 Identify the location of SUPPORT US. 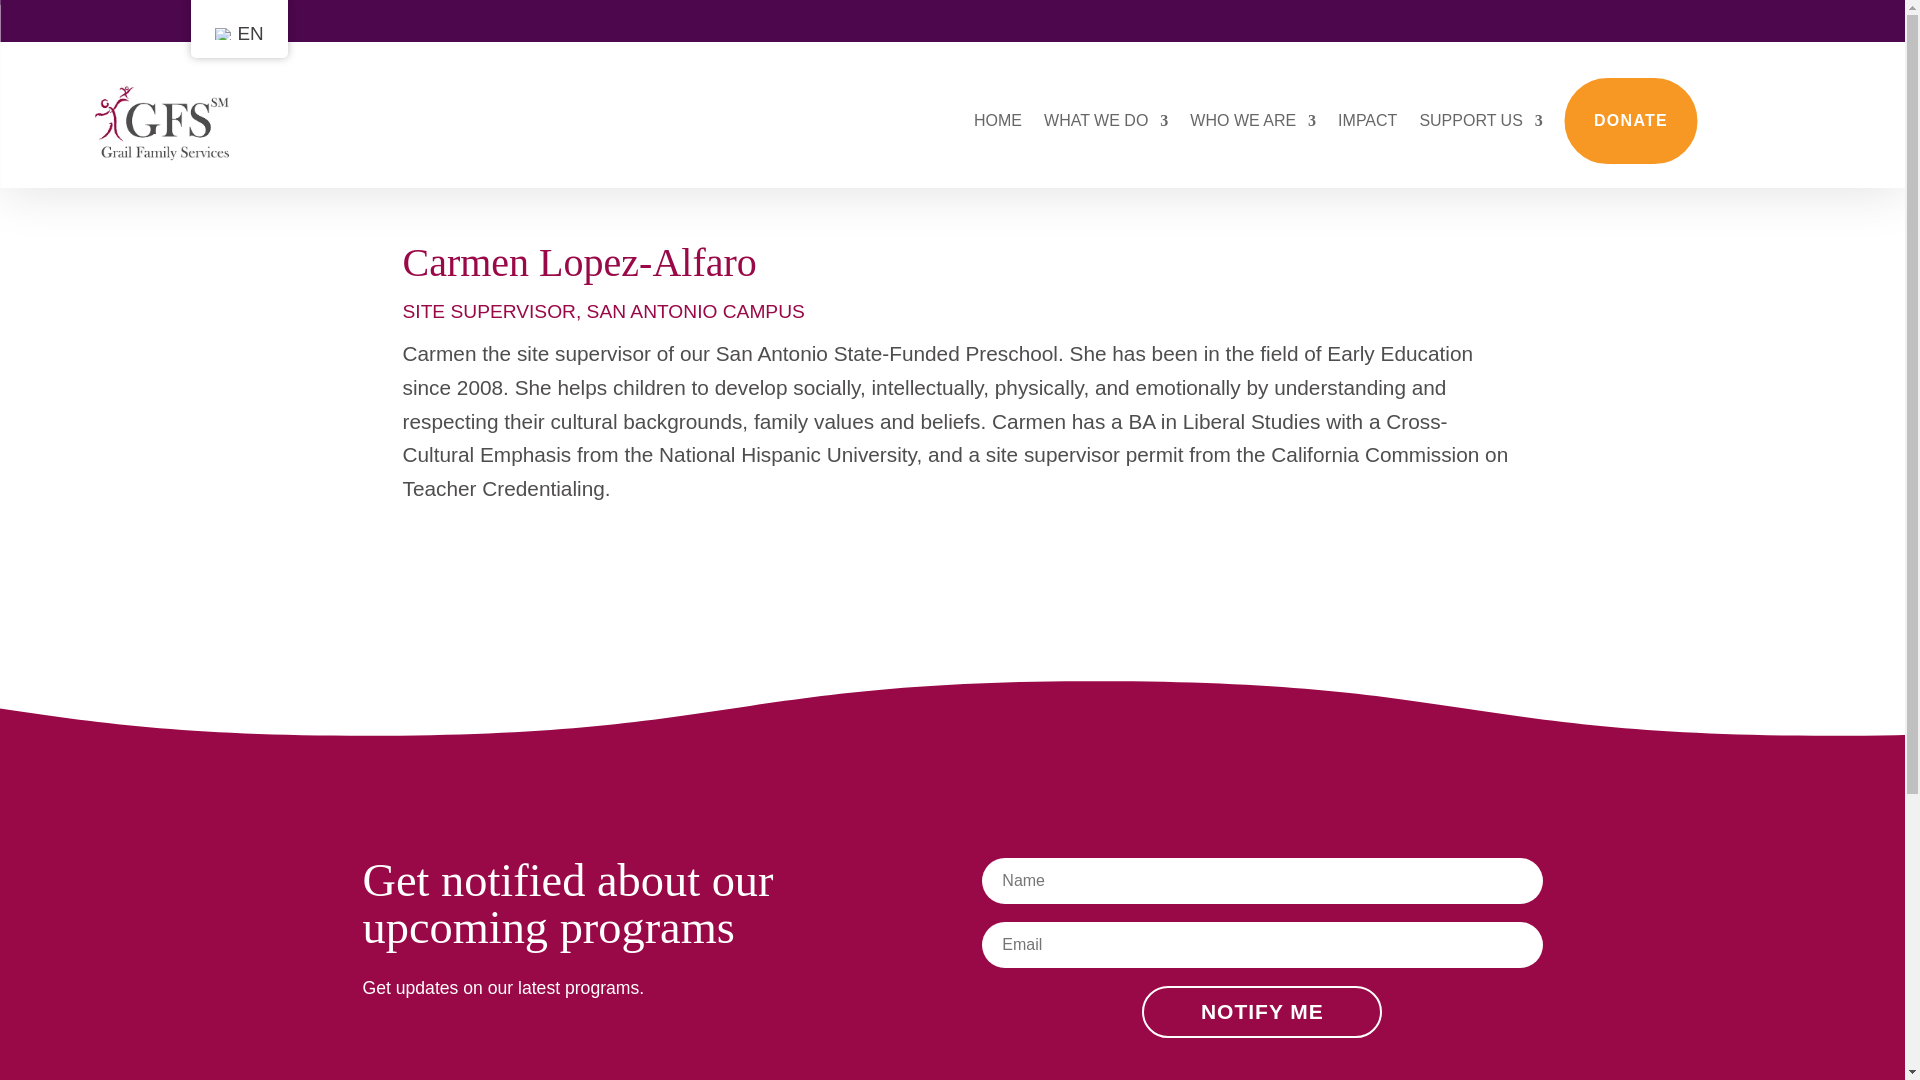
(1480, 120).